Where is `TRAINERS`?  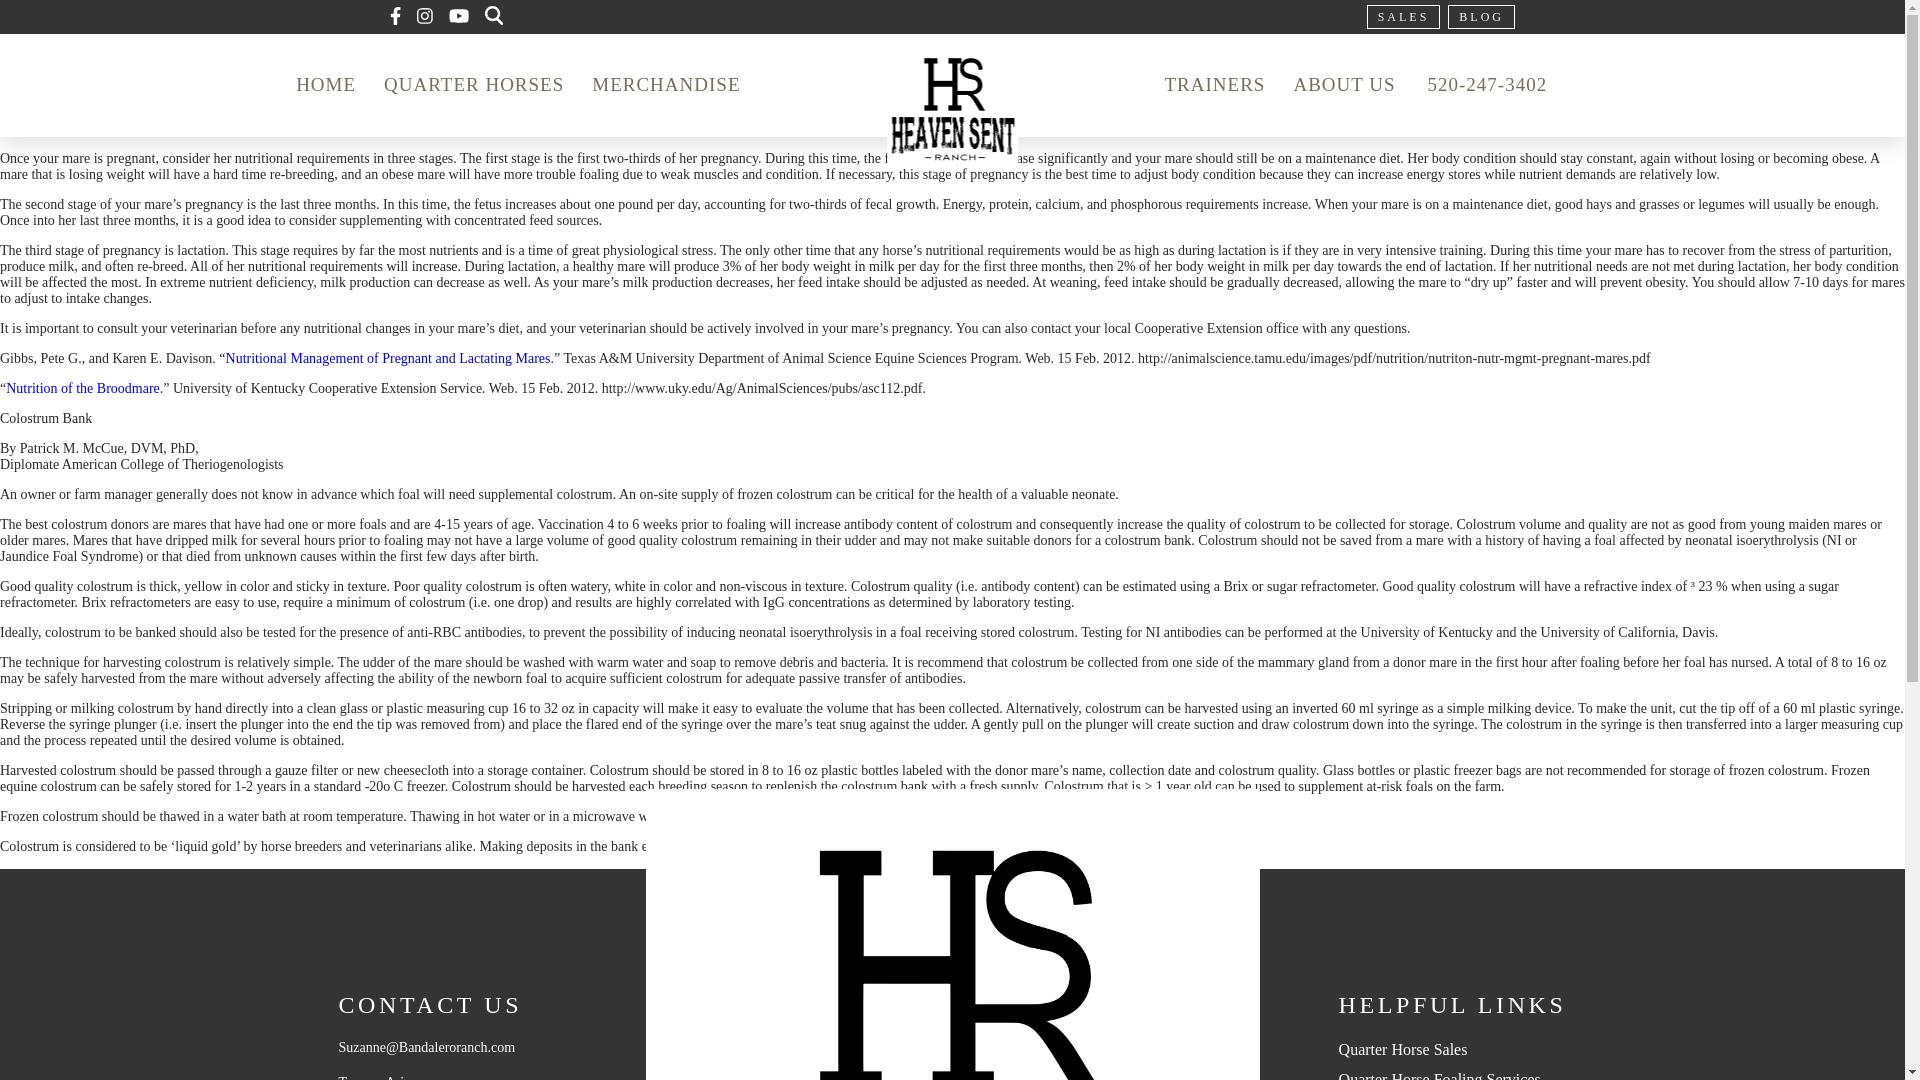
TRAINERS is located at coordinates (1214, 84).